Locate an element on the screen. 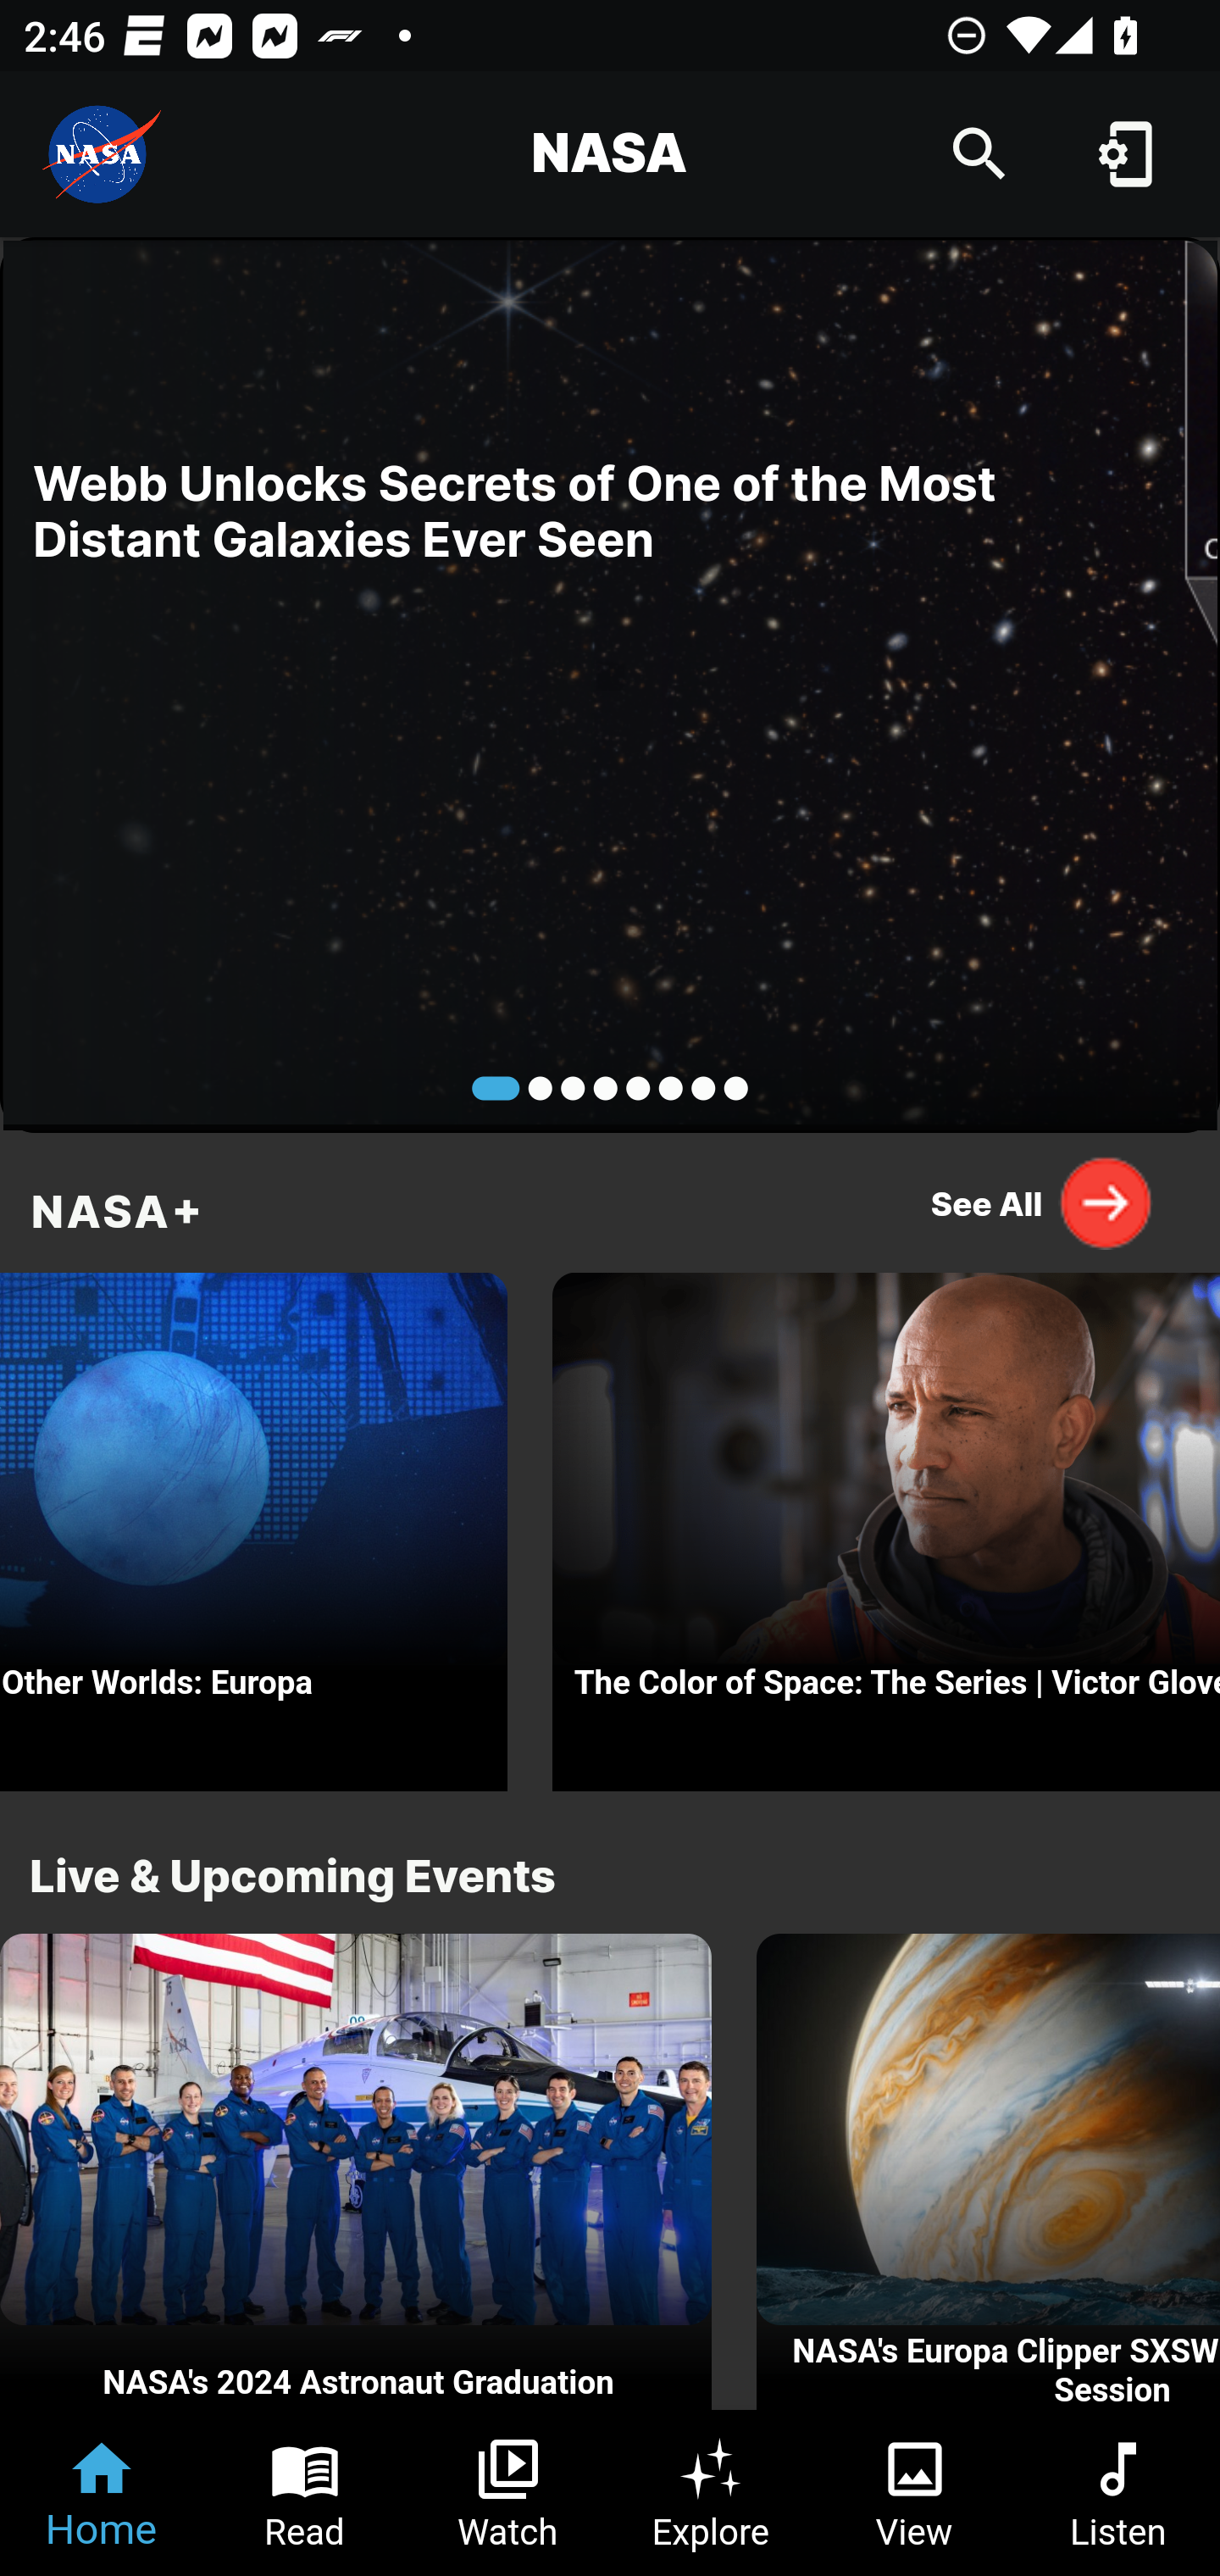 The width and height of the screenshot is (1220, 2576). View
Tab 5 of 6 is located at coordinates (915, 2493).